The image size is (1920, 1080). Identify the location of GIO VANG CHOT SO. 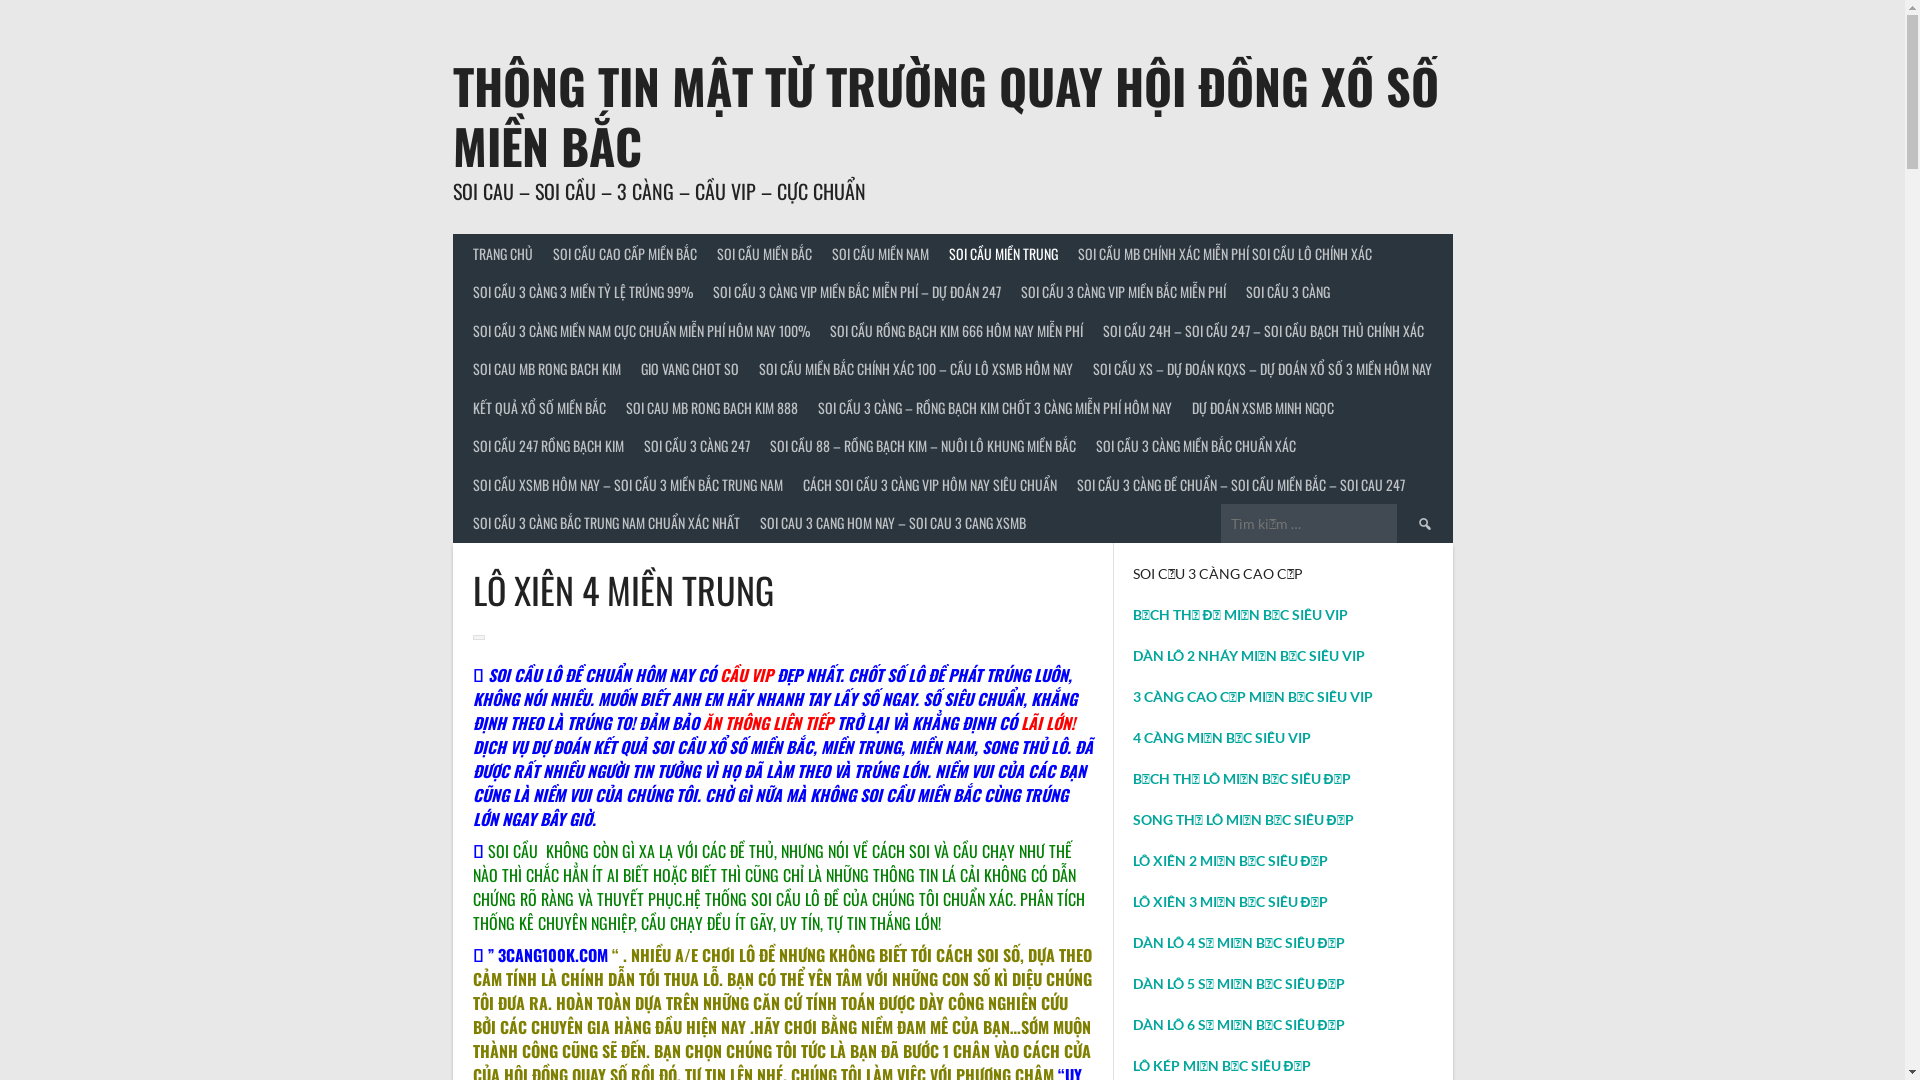
(689, 370).